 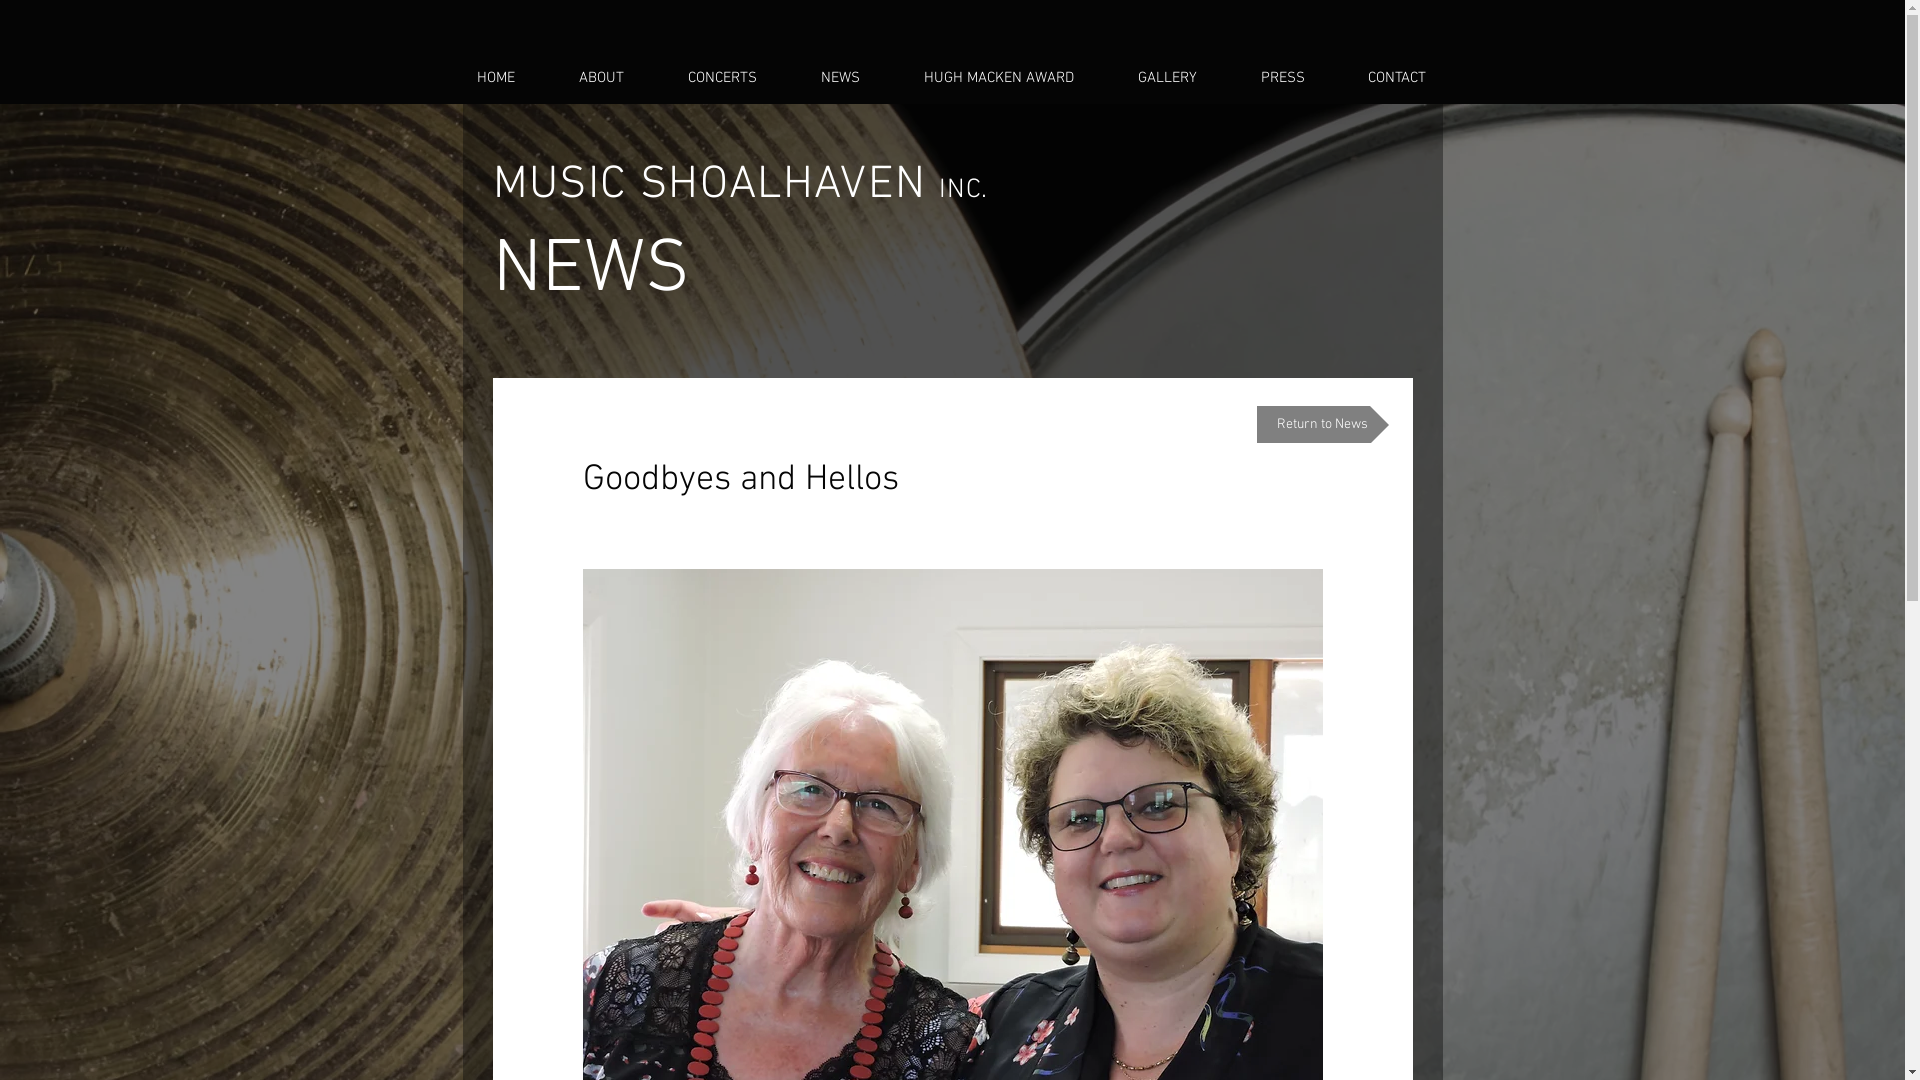 I want to click on PRESS, so click(x=1298, y=78).